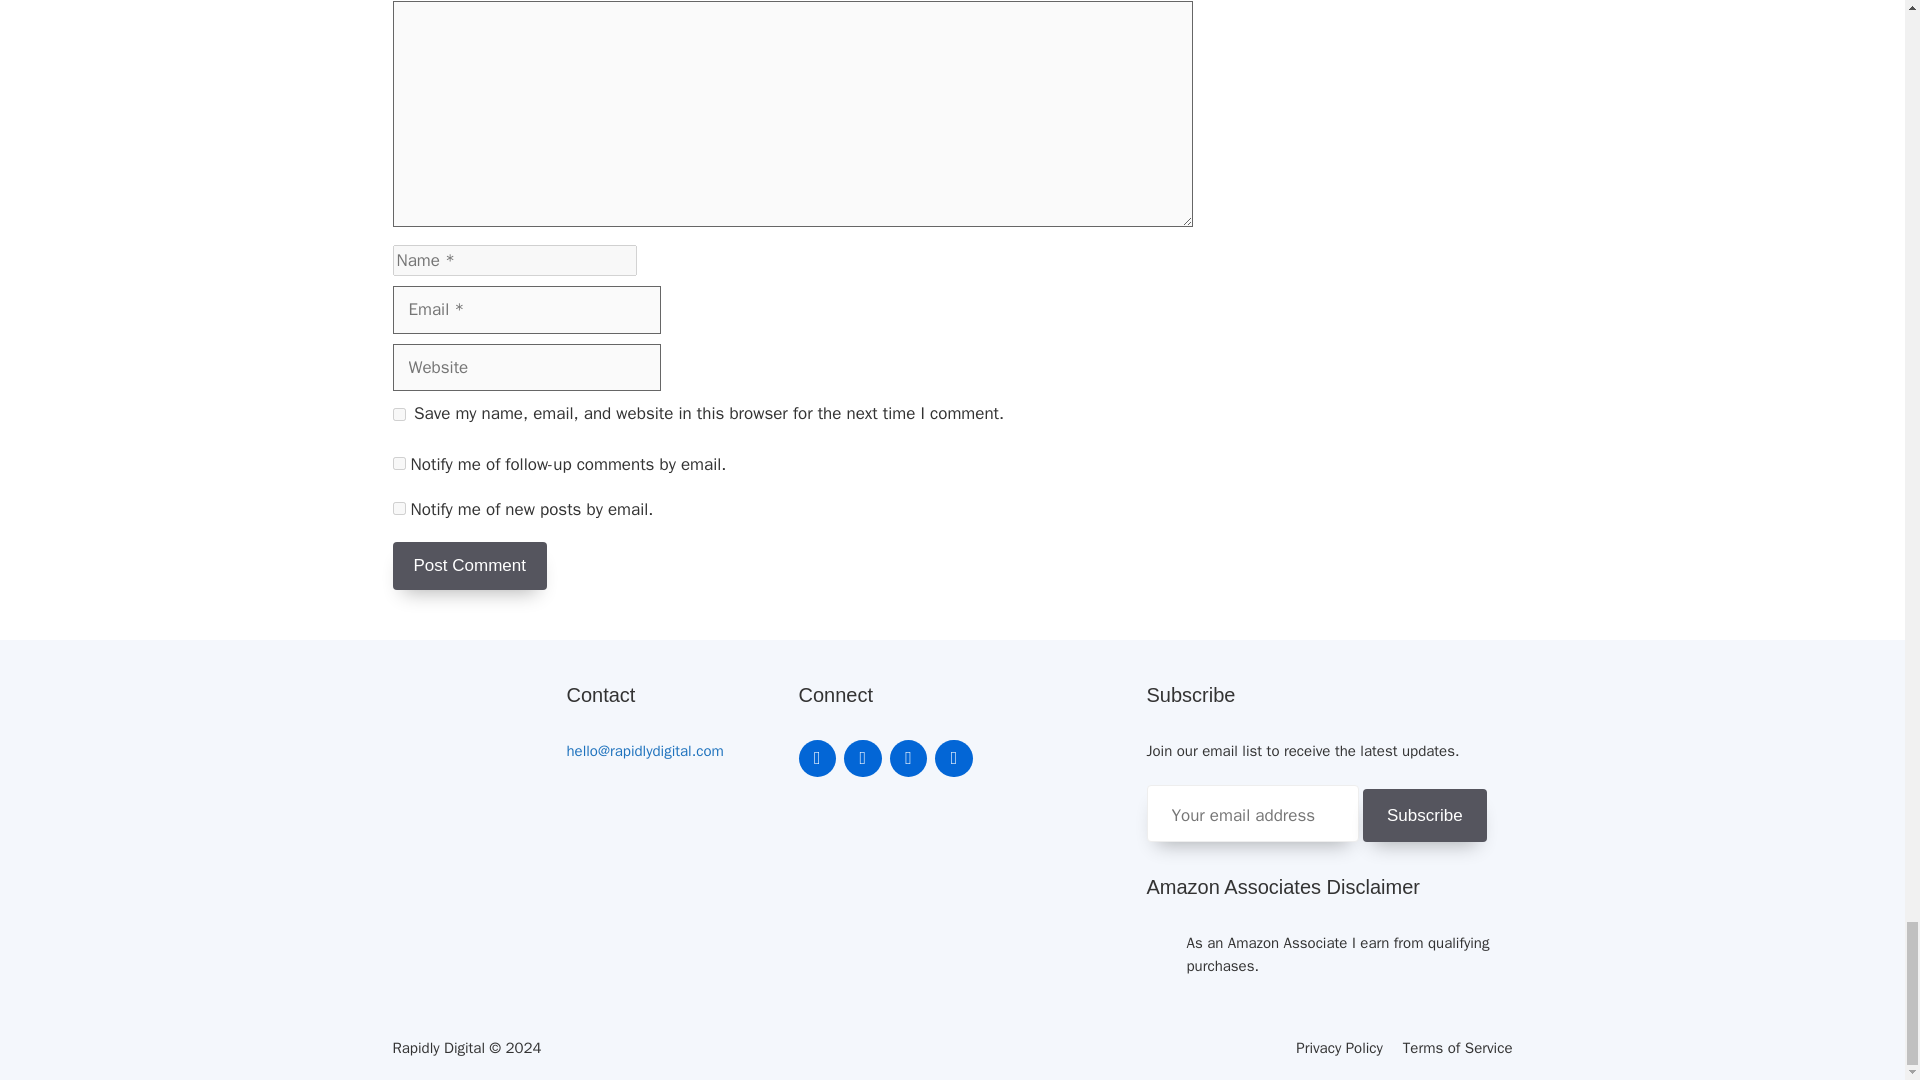 This screenshot has height=1080, width=1920. Describe the element at coordinates (1424, 816) in the screenshot. I see `Subscribe` at that location.